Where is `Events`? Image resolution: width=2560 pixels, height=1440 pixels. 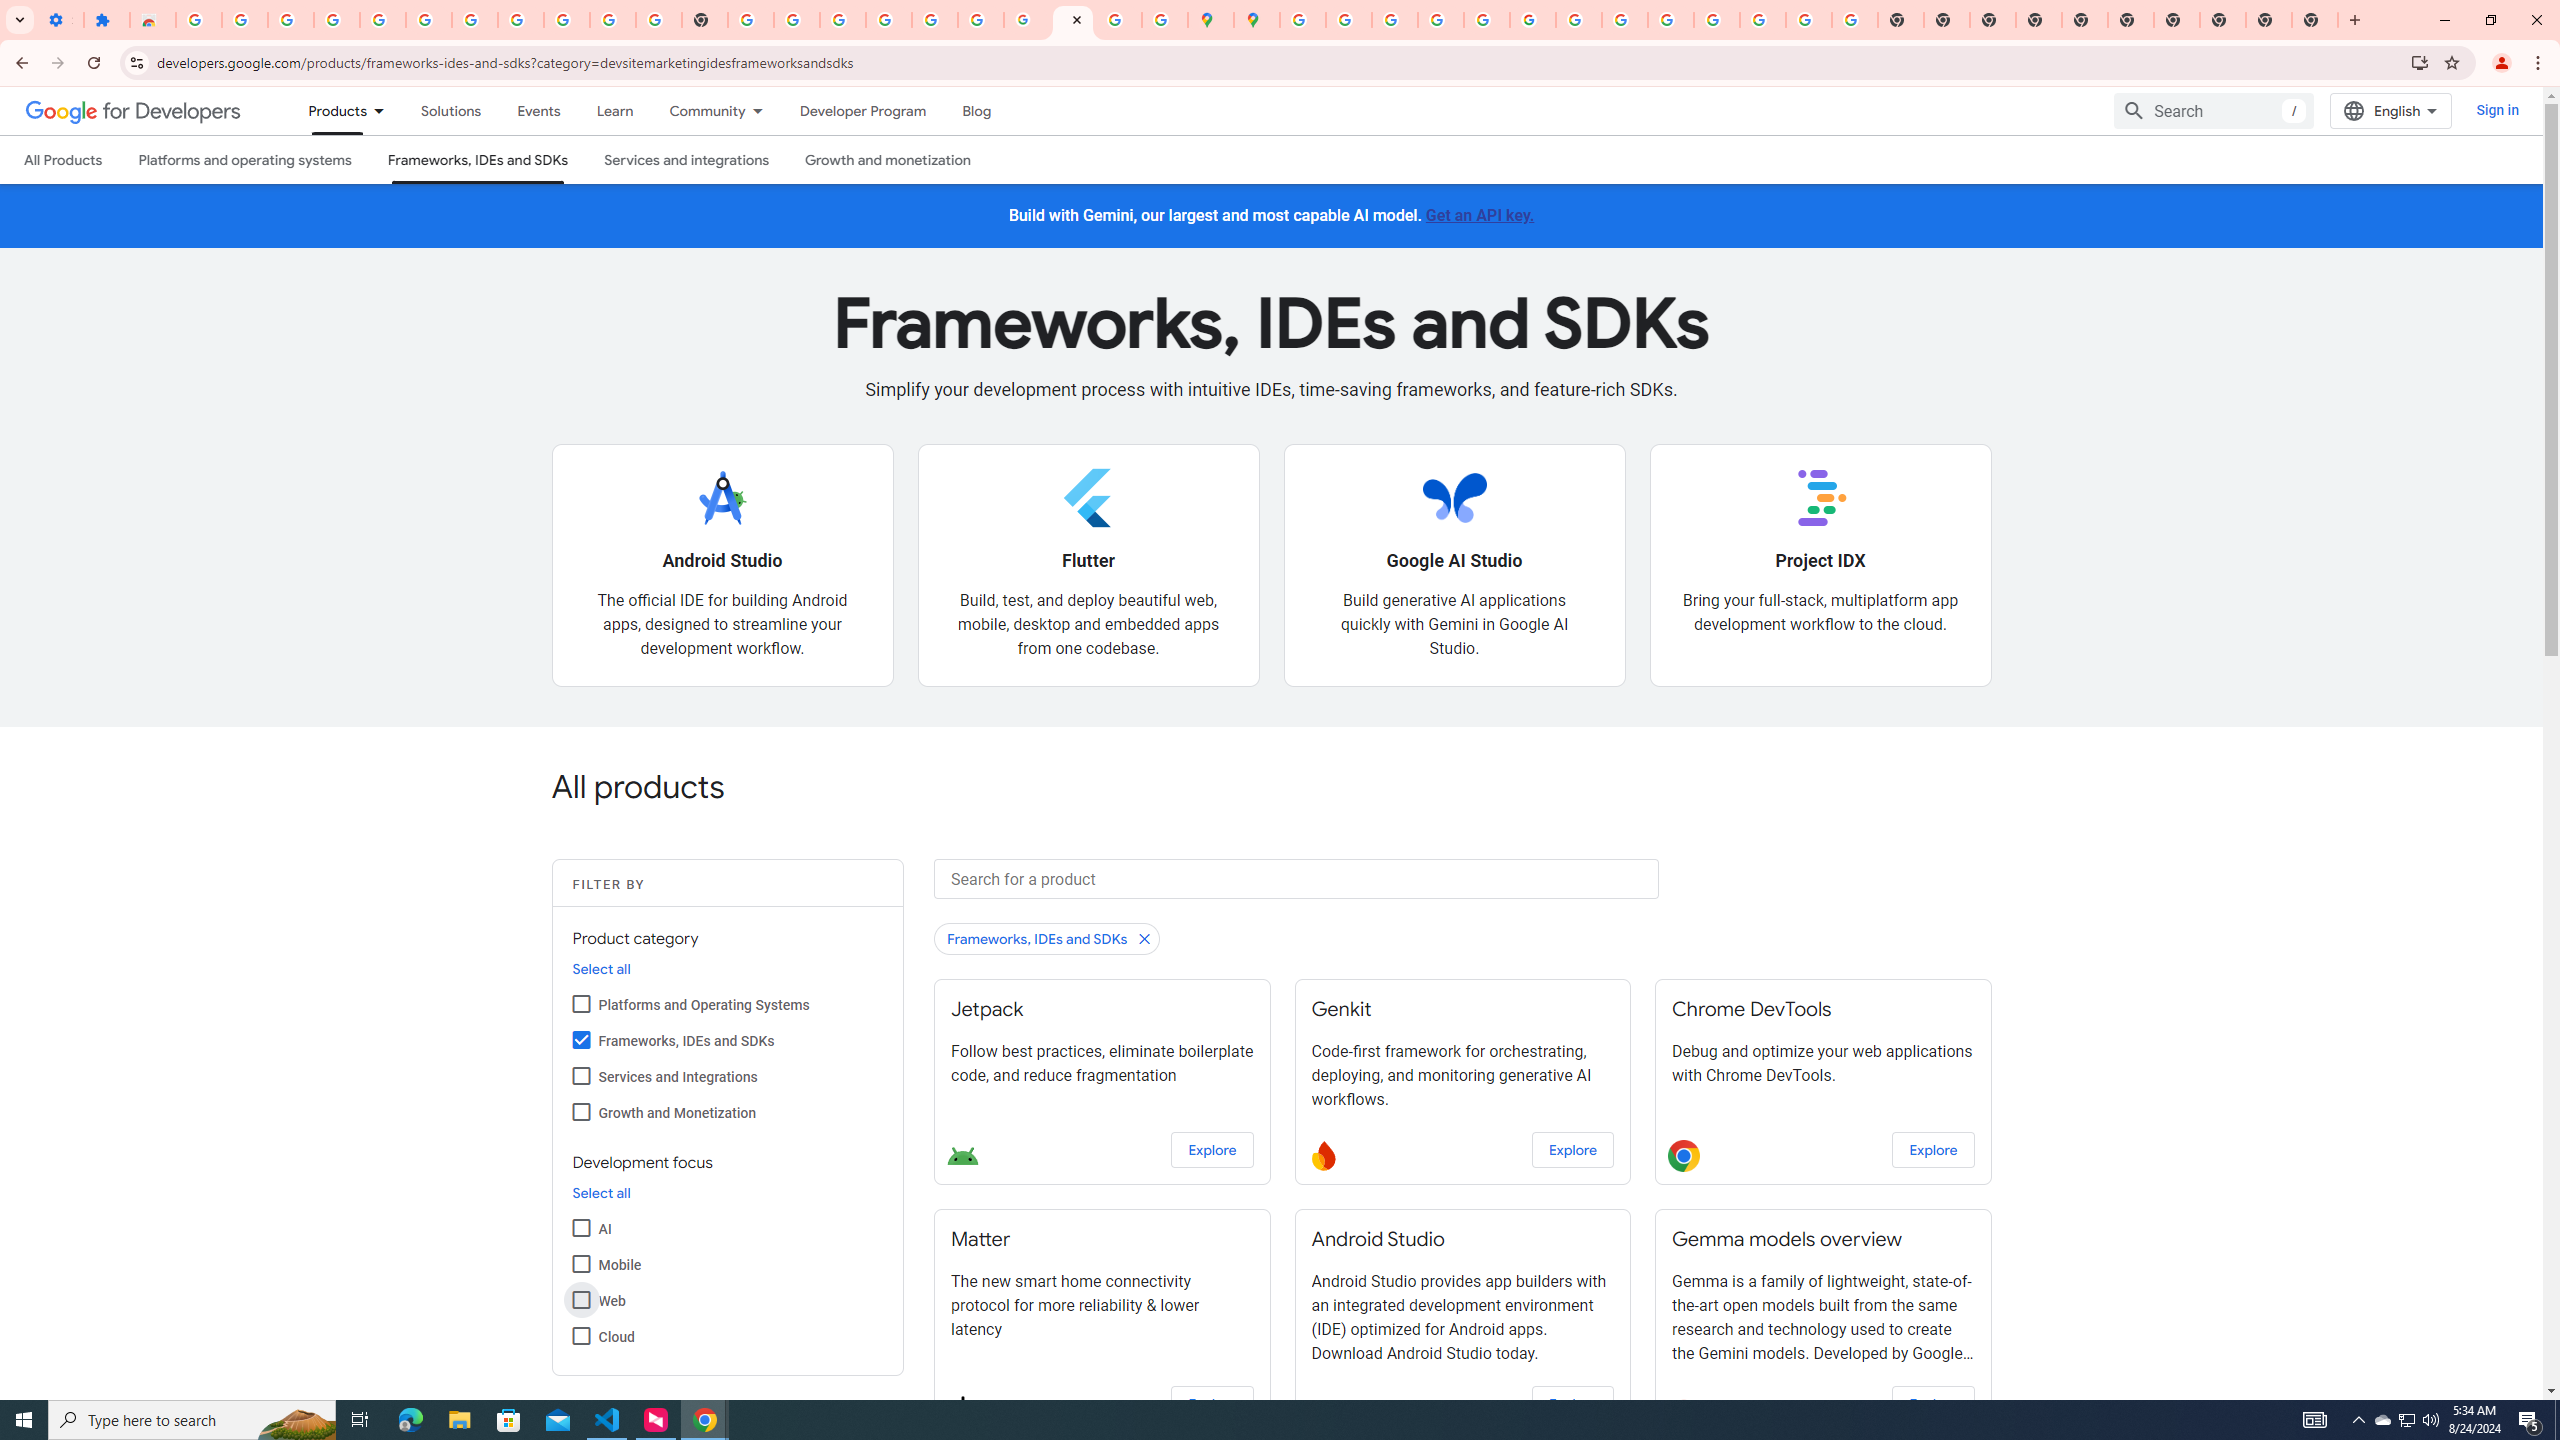
Events is located at coordinates (538, 110).